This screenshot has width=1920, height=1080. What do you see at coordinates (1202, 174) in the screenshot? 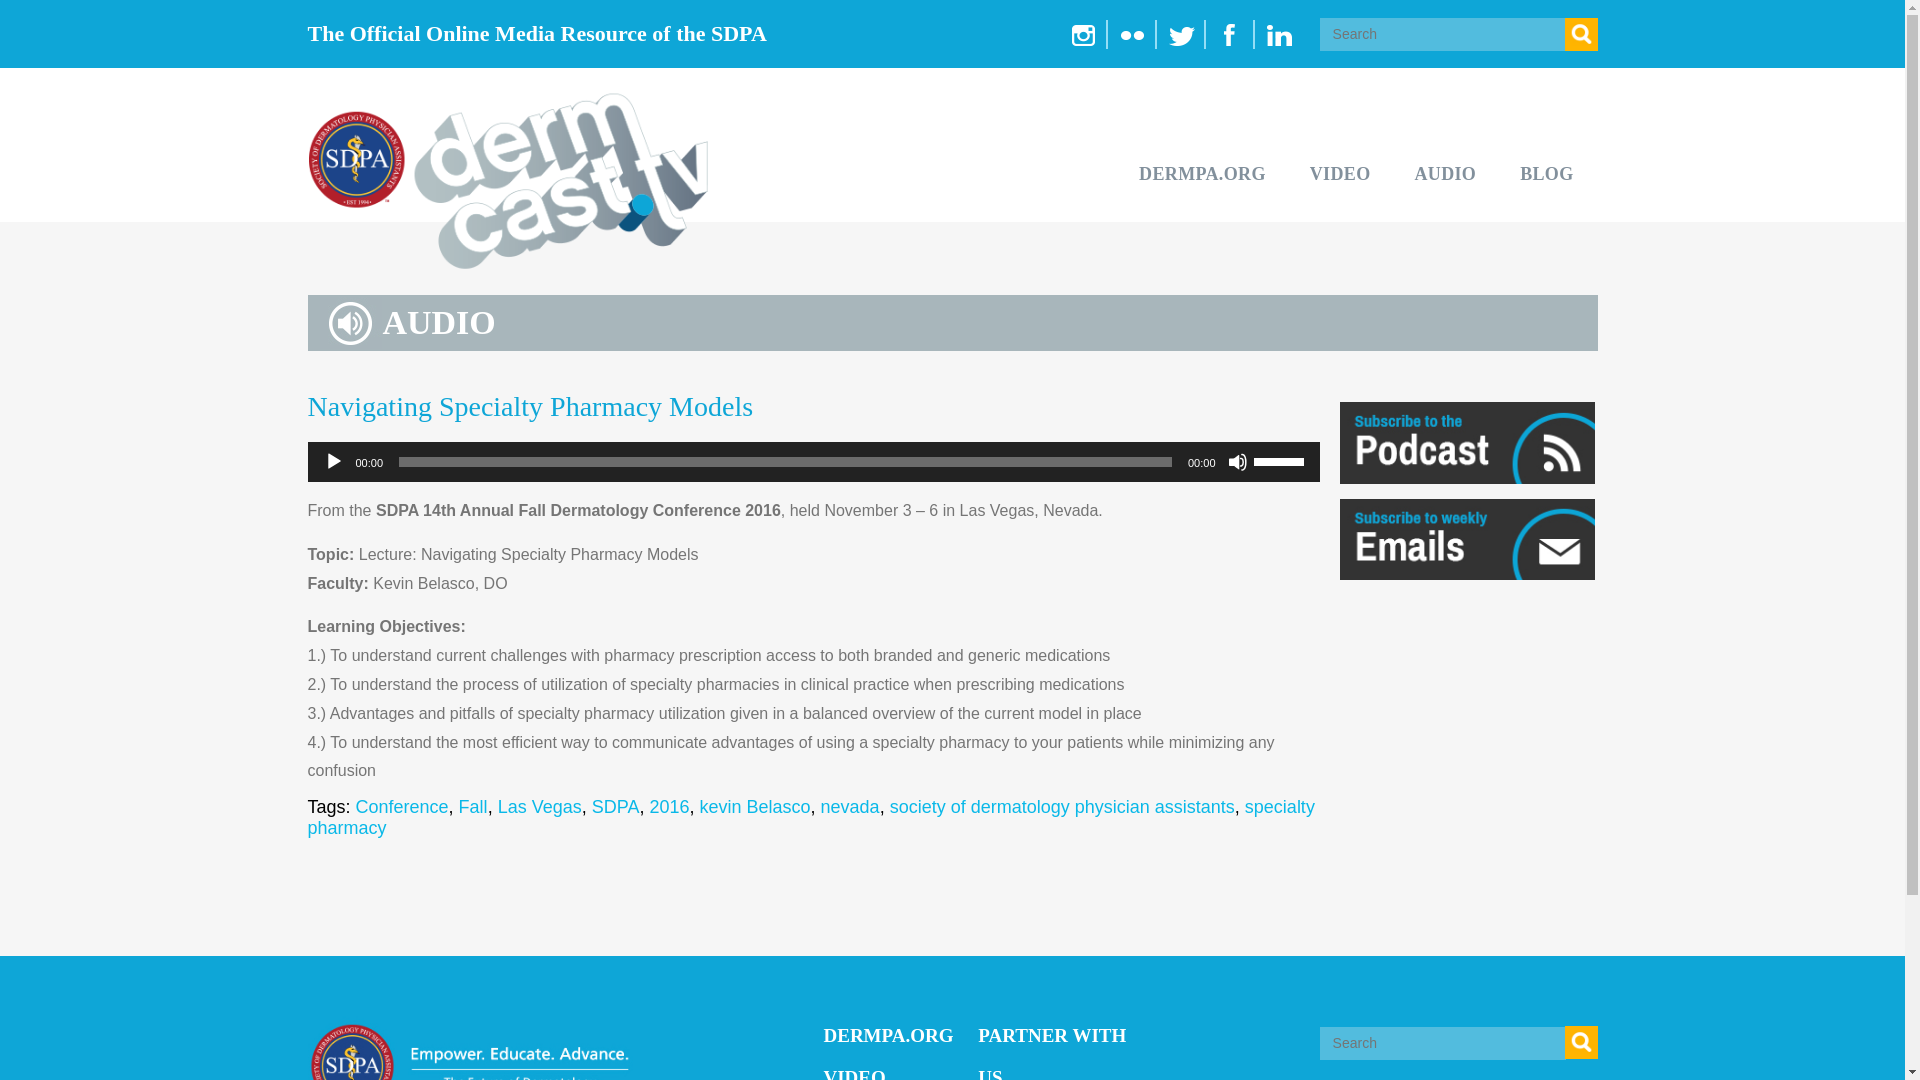
I see `DERMPA.ORG` at bounding box center [1202, 174].